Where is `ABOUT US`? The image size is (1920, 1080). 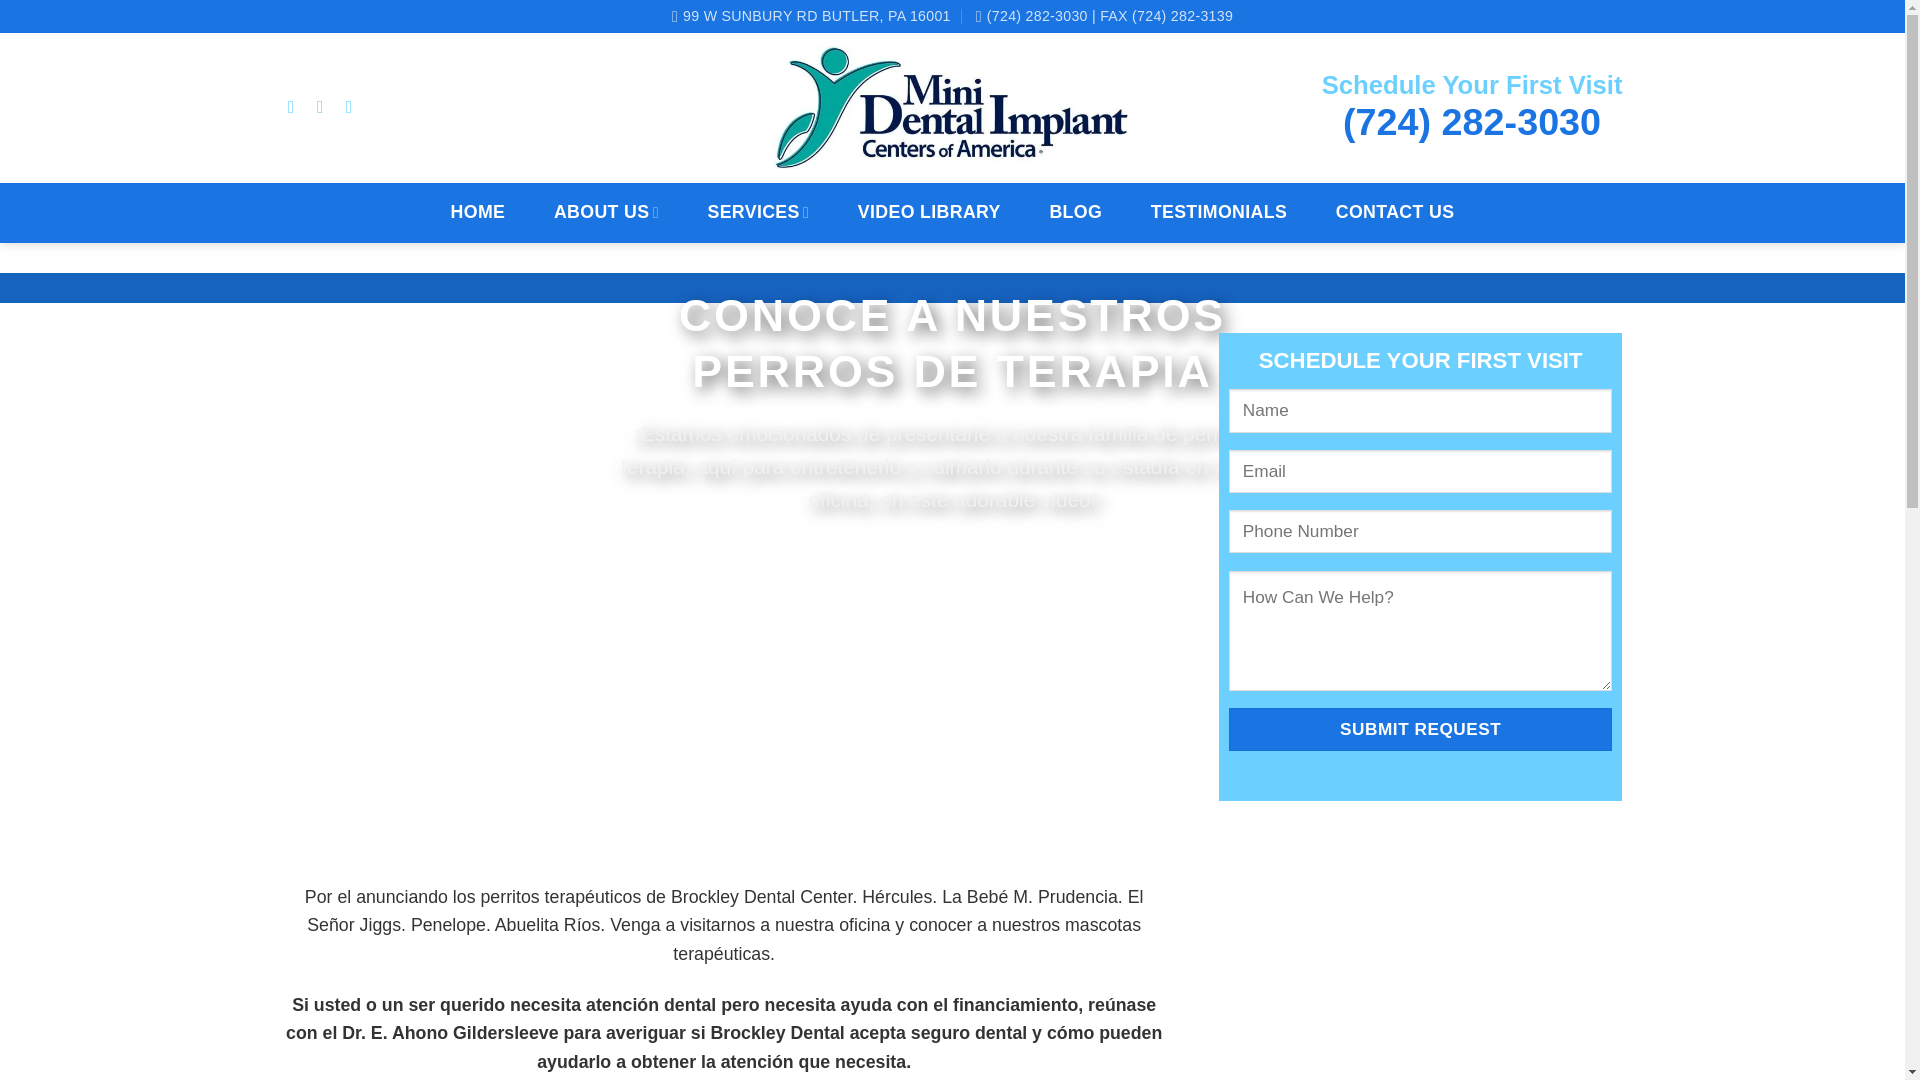
ABOUT US is located at coordinates (607, 212).